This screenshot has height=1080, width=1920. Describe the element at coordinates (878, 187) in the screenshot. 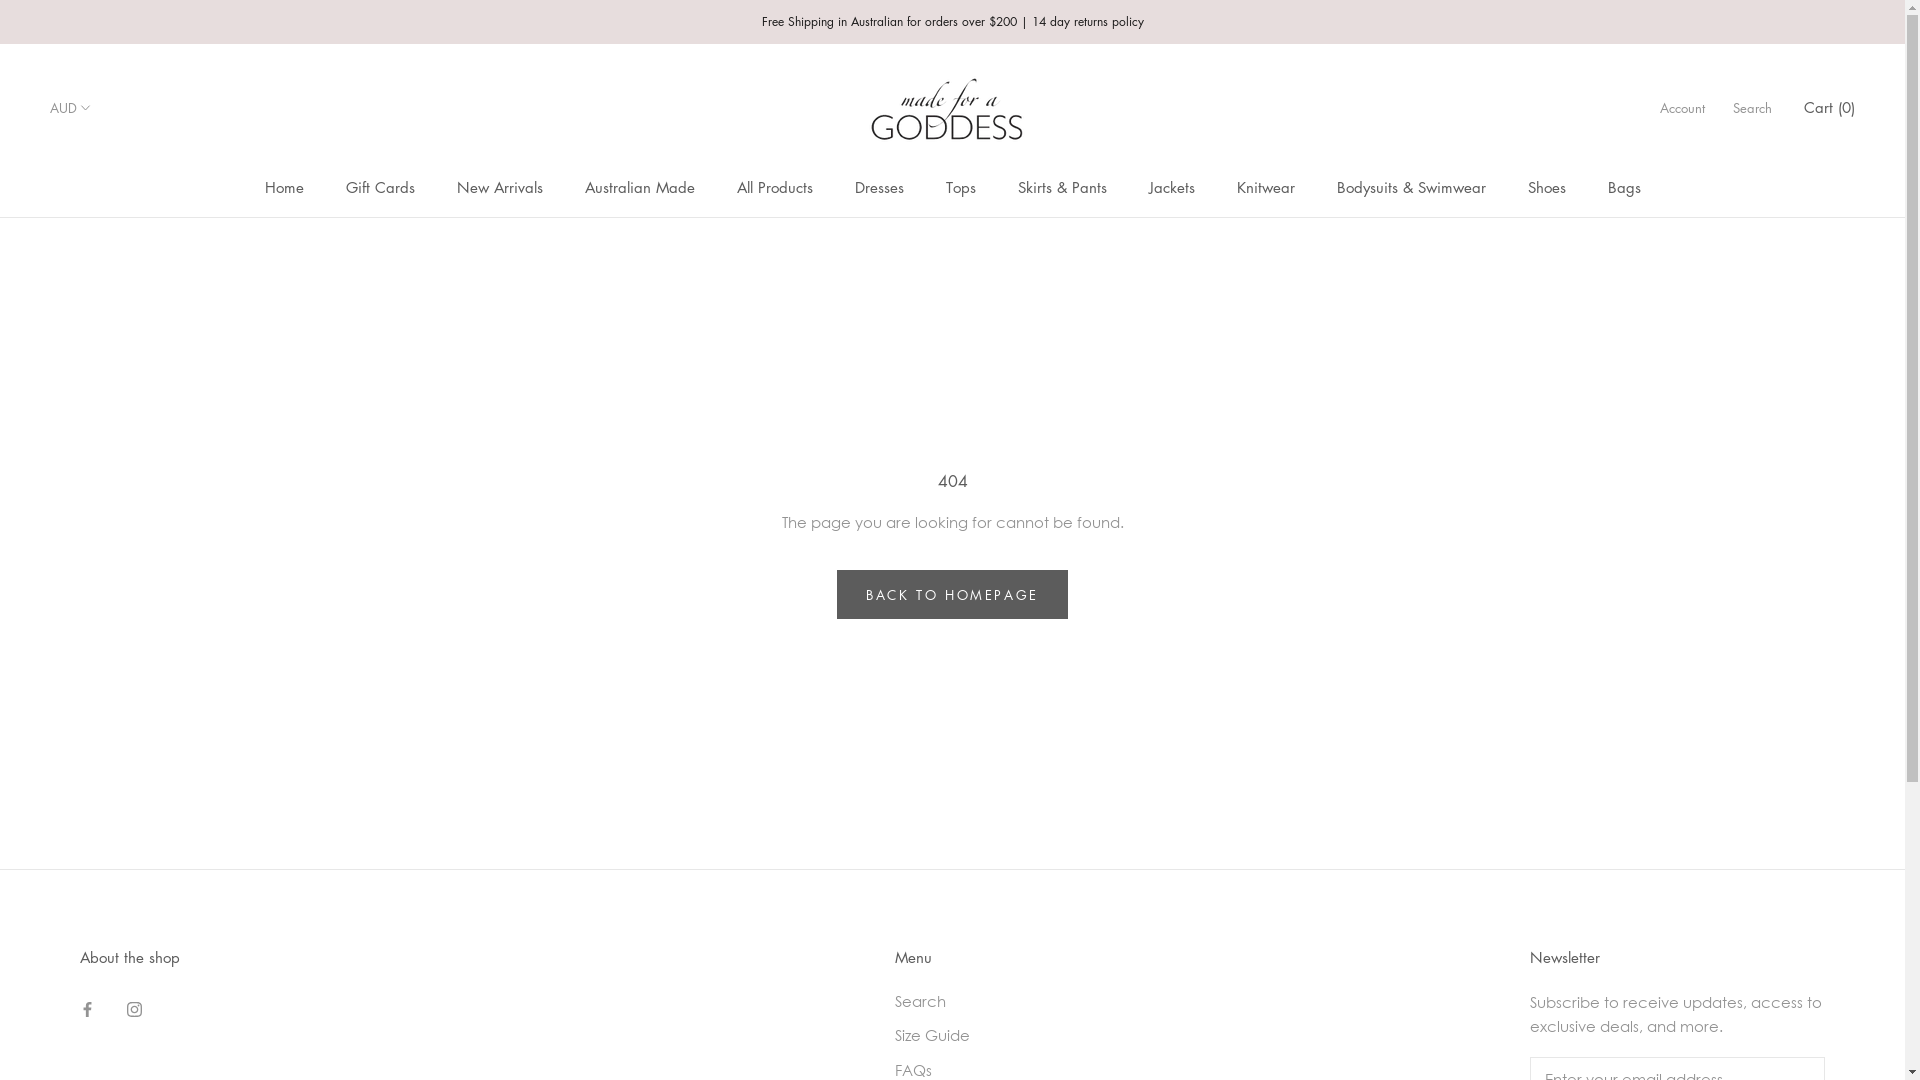

I see `Dresses
Dresses` at that location.